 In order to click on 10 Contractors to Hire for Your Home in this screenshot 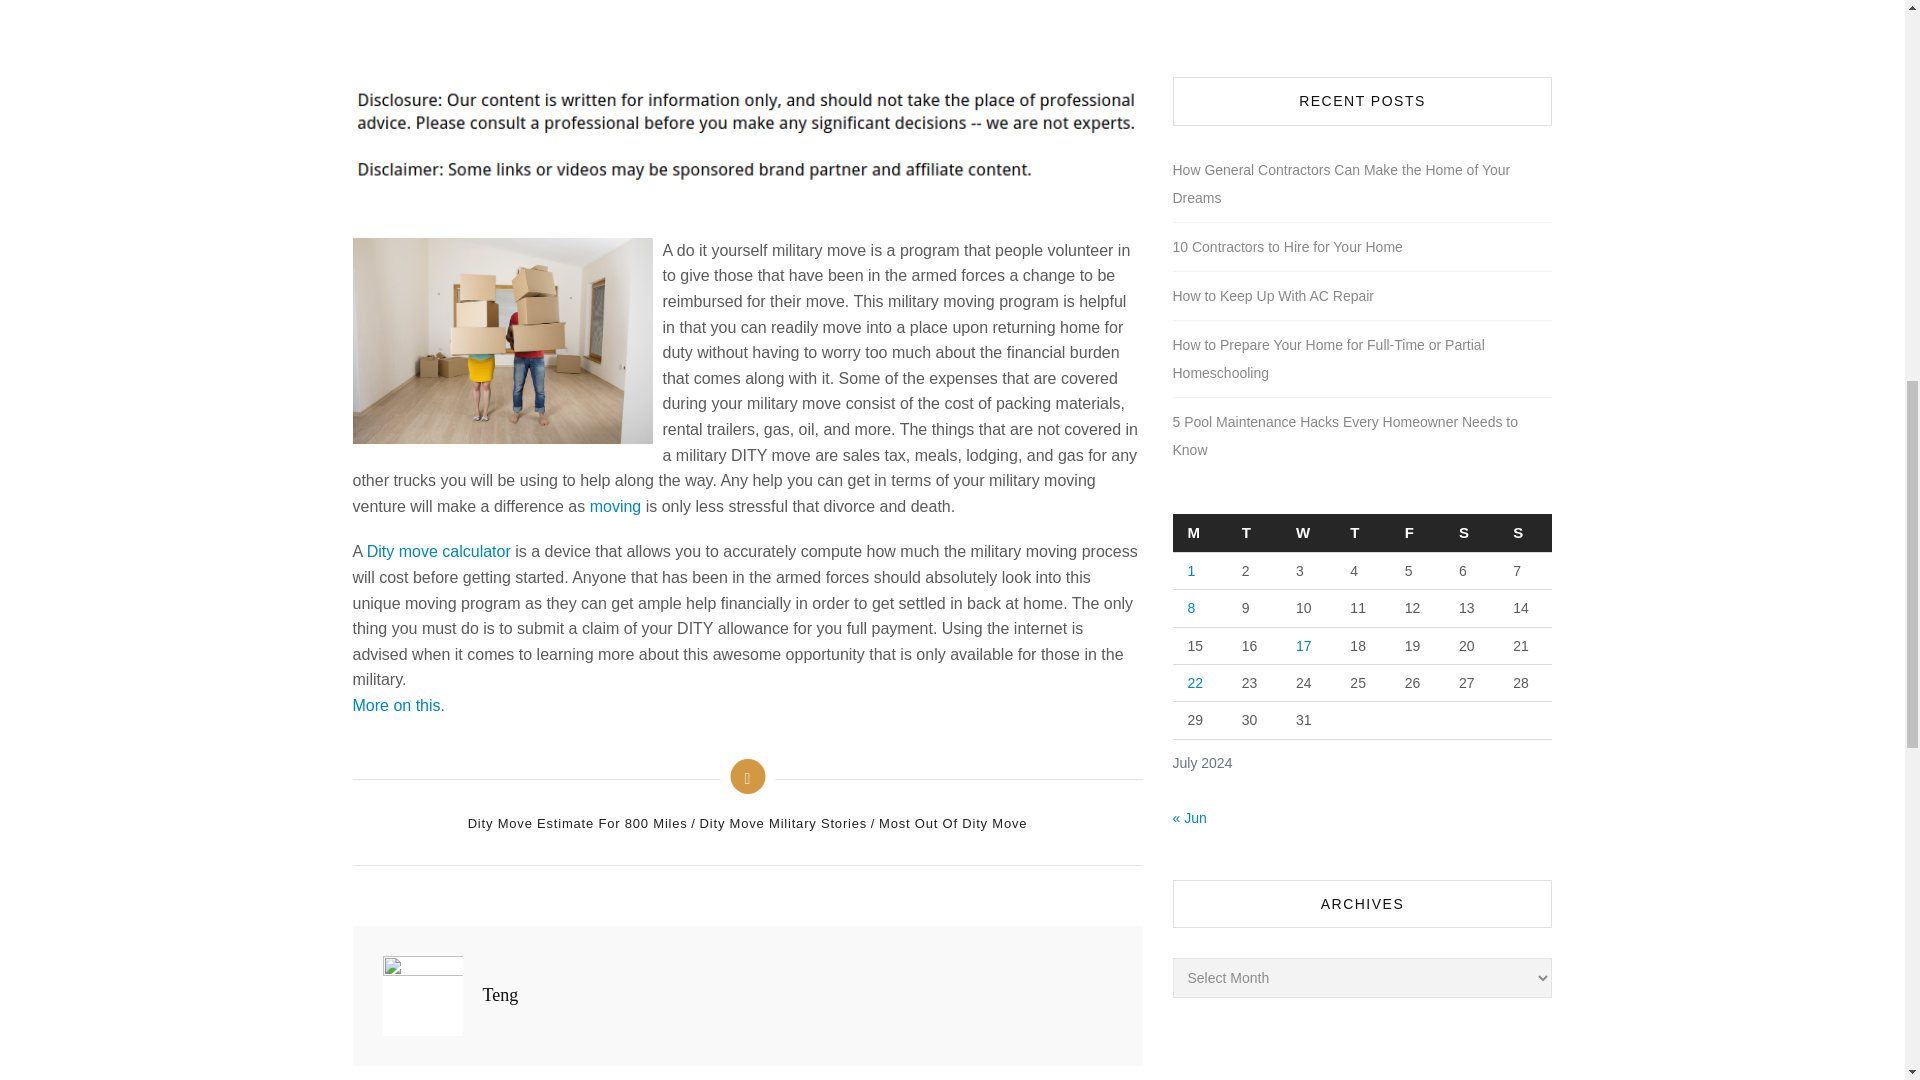, I will do `click(1286, 247)`.